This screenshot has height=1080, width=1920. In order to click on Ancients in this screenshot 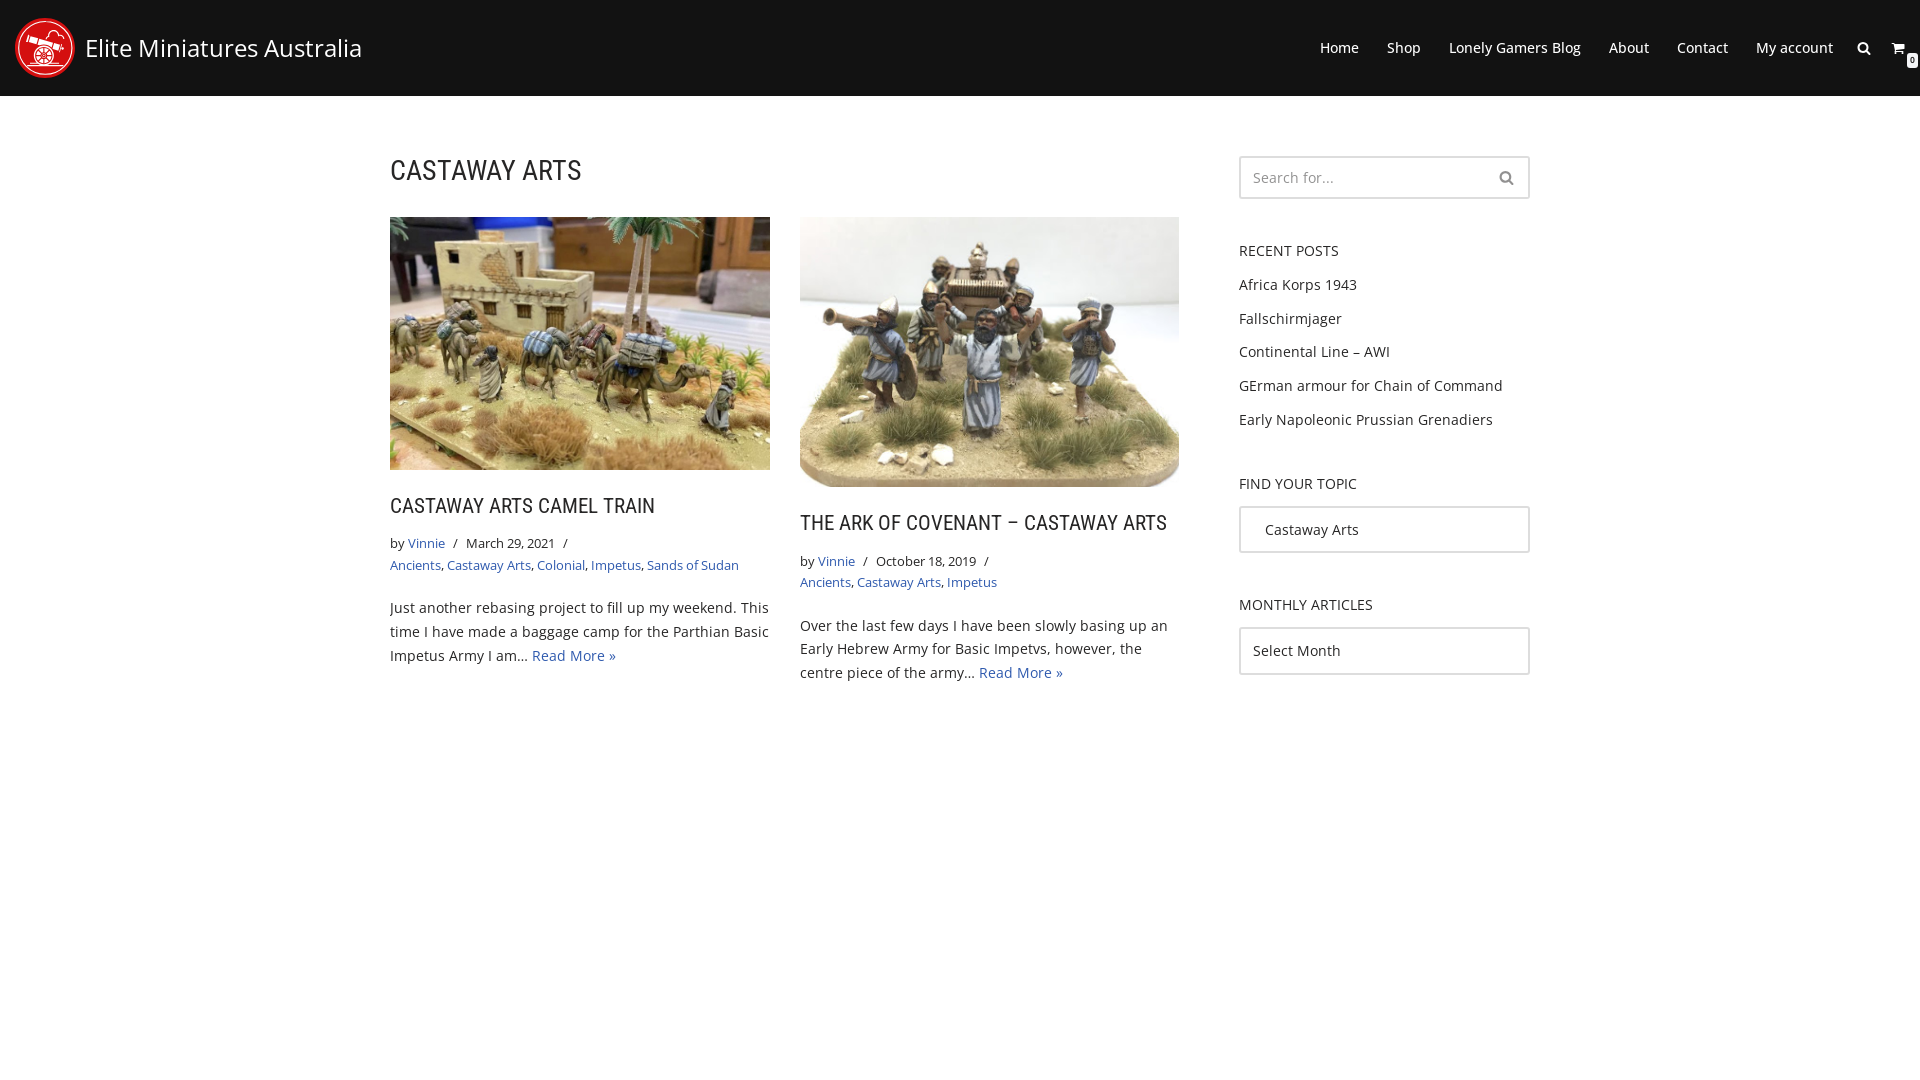, I will do `click(416, 566)`.